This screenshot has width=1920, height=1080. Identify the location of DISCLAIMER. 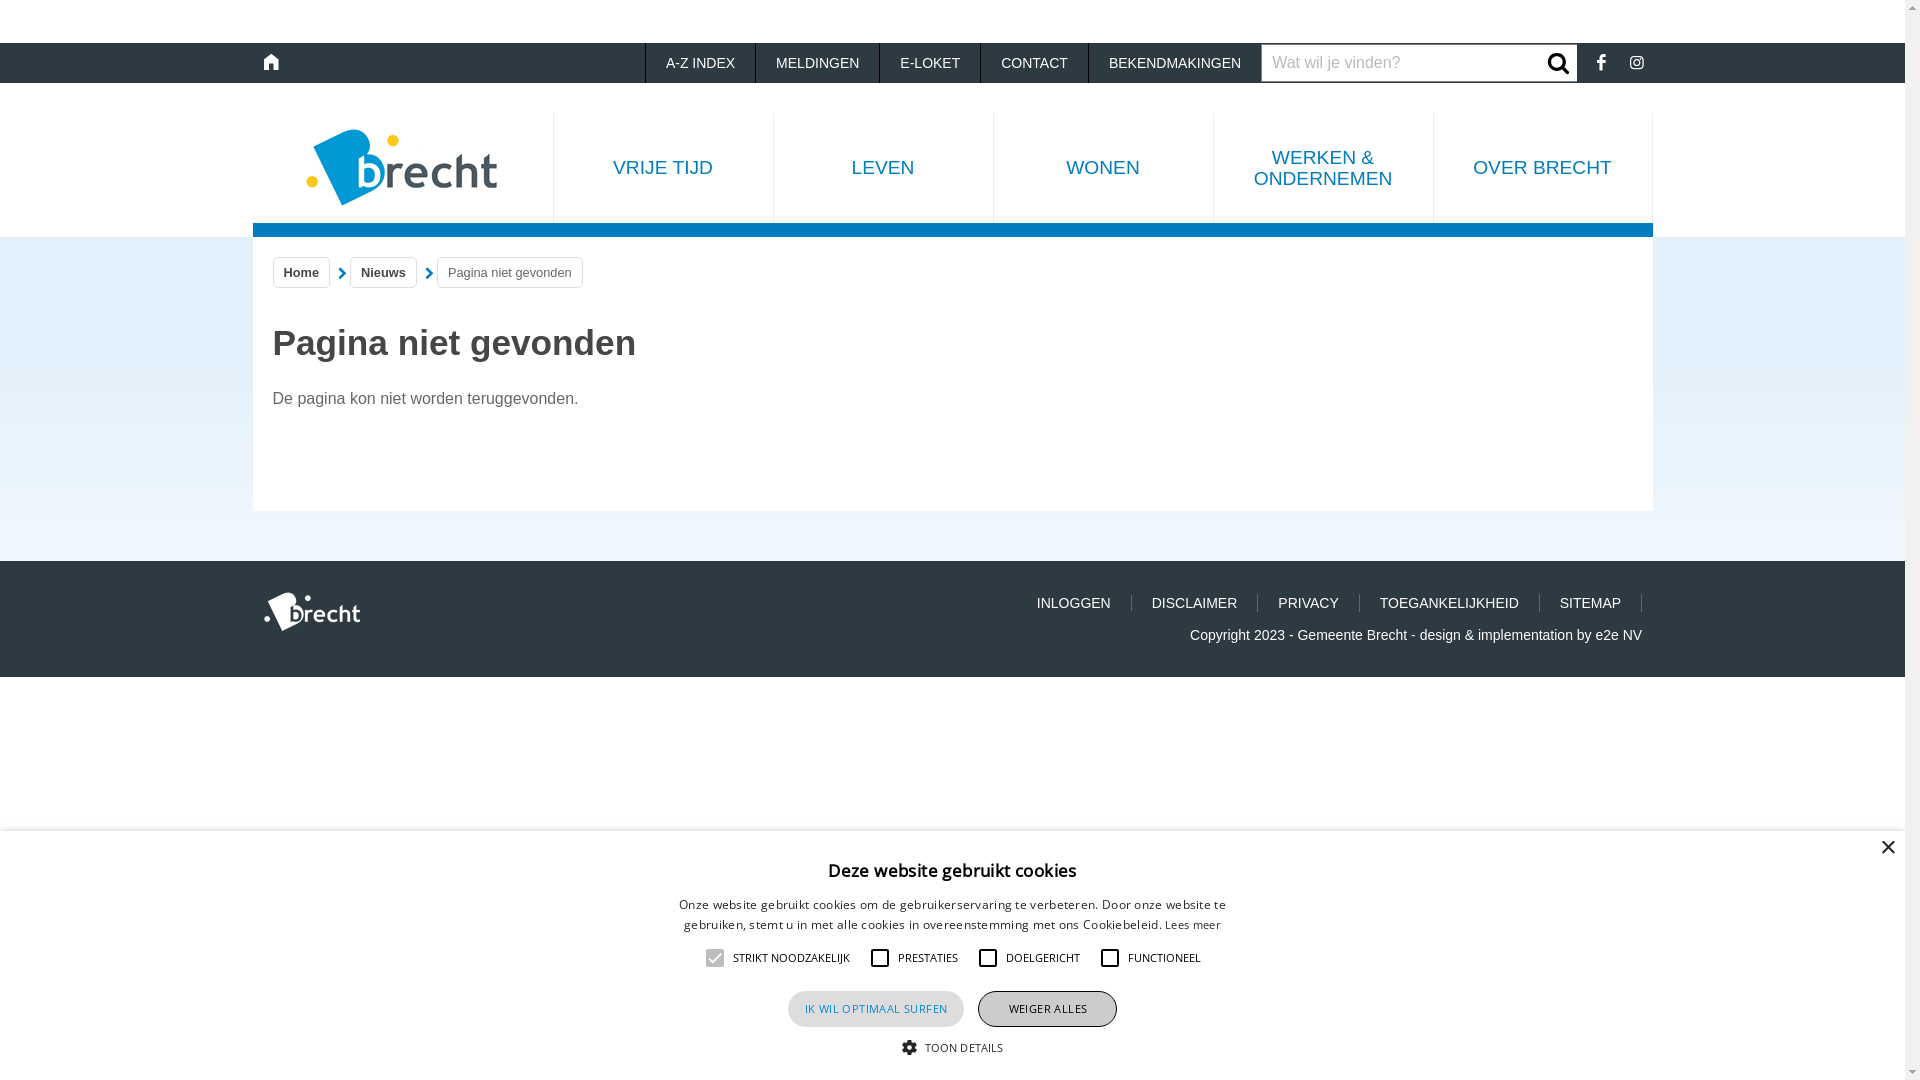
(1196, 603).